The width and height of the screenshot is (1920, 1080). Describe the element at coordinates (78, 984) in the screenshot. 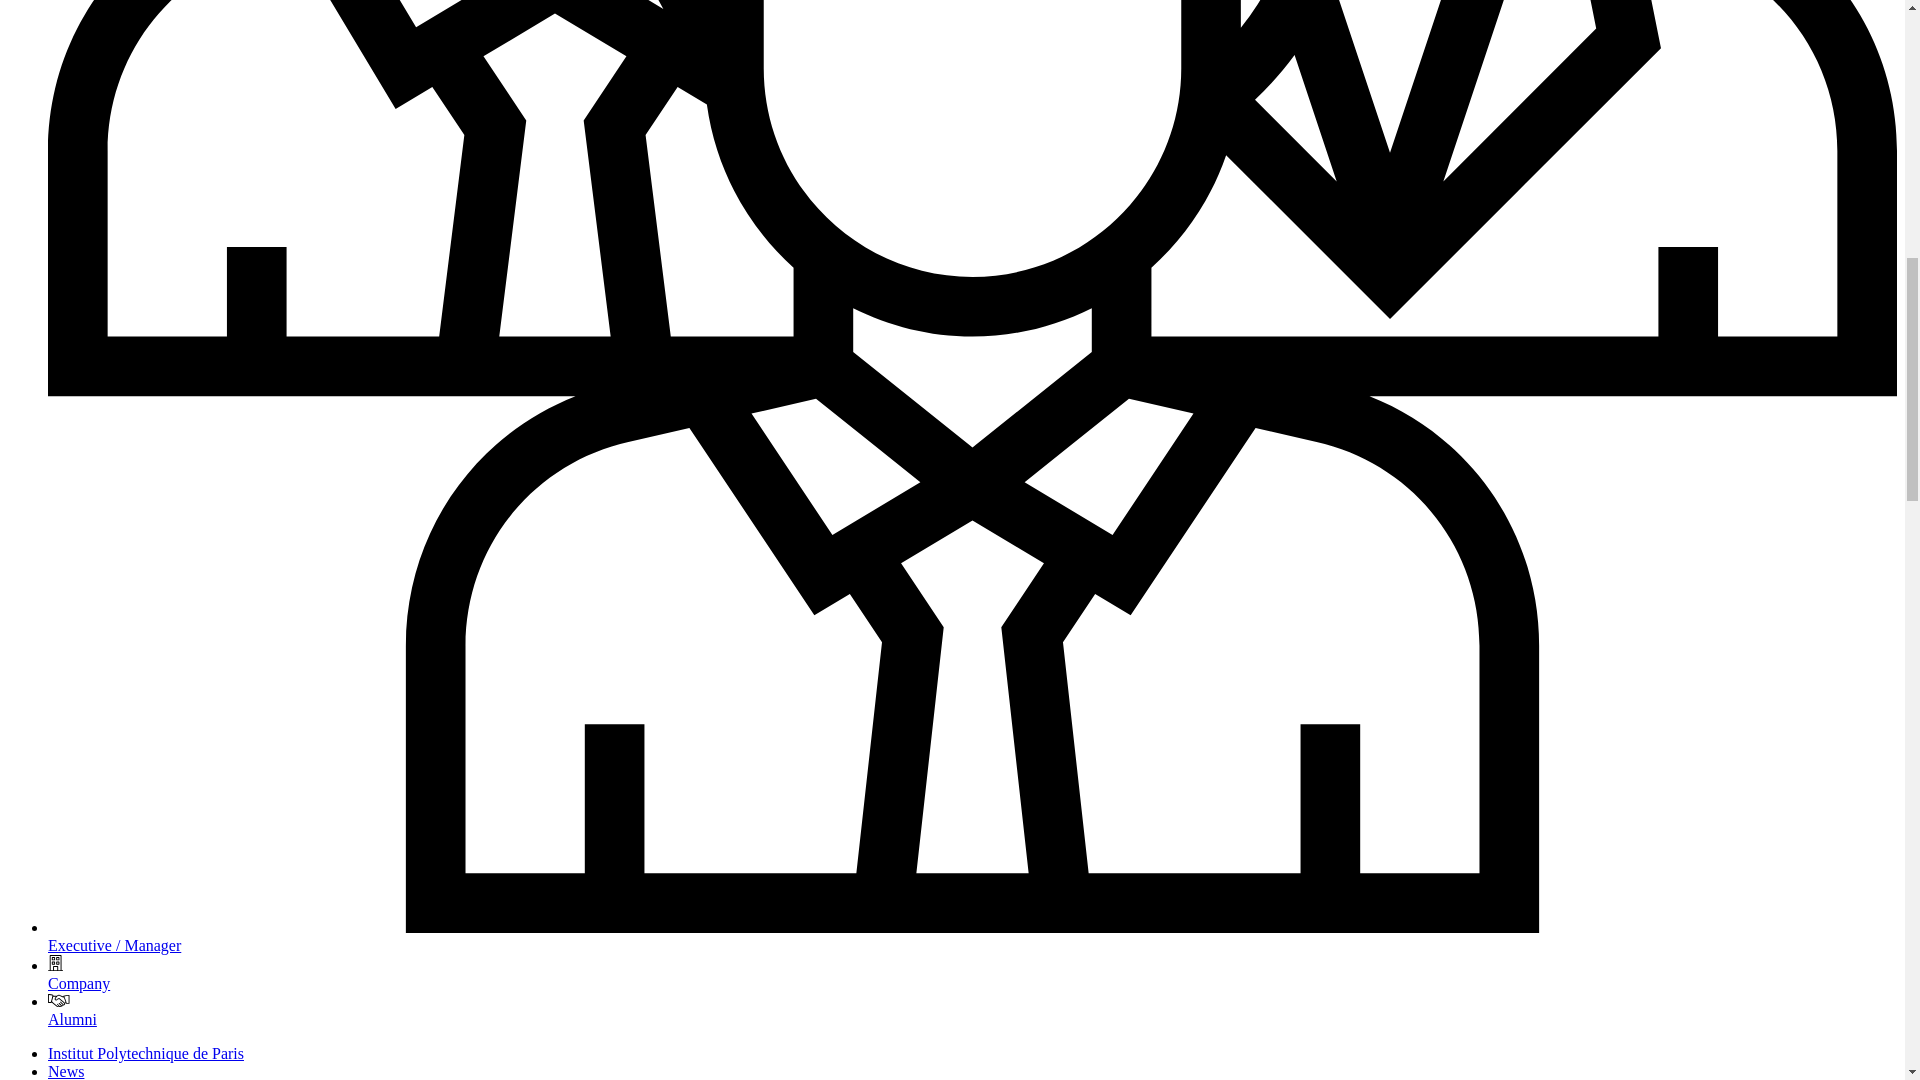

I see `Click here to access "Company"` at that location.